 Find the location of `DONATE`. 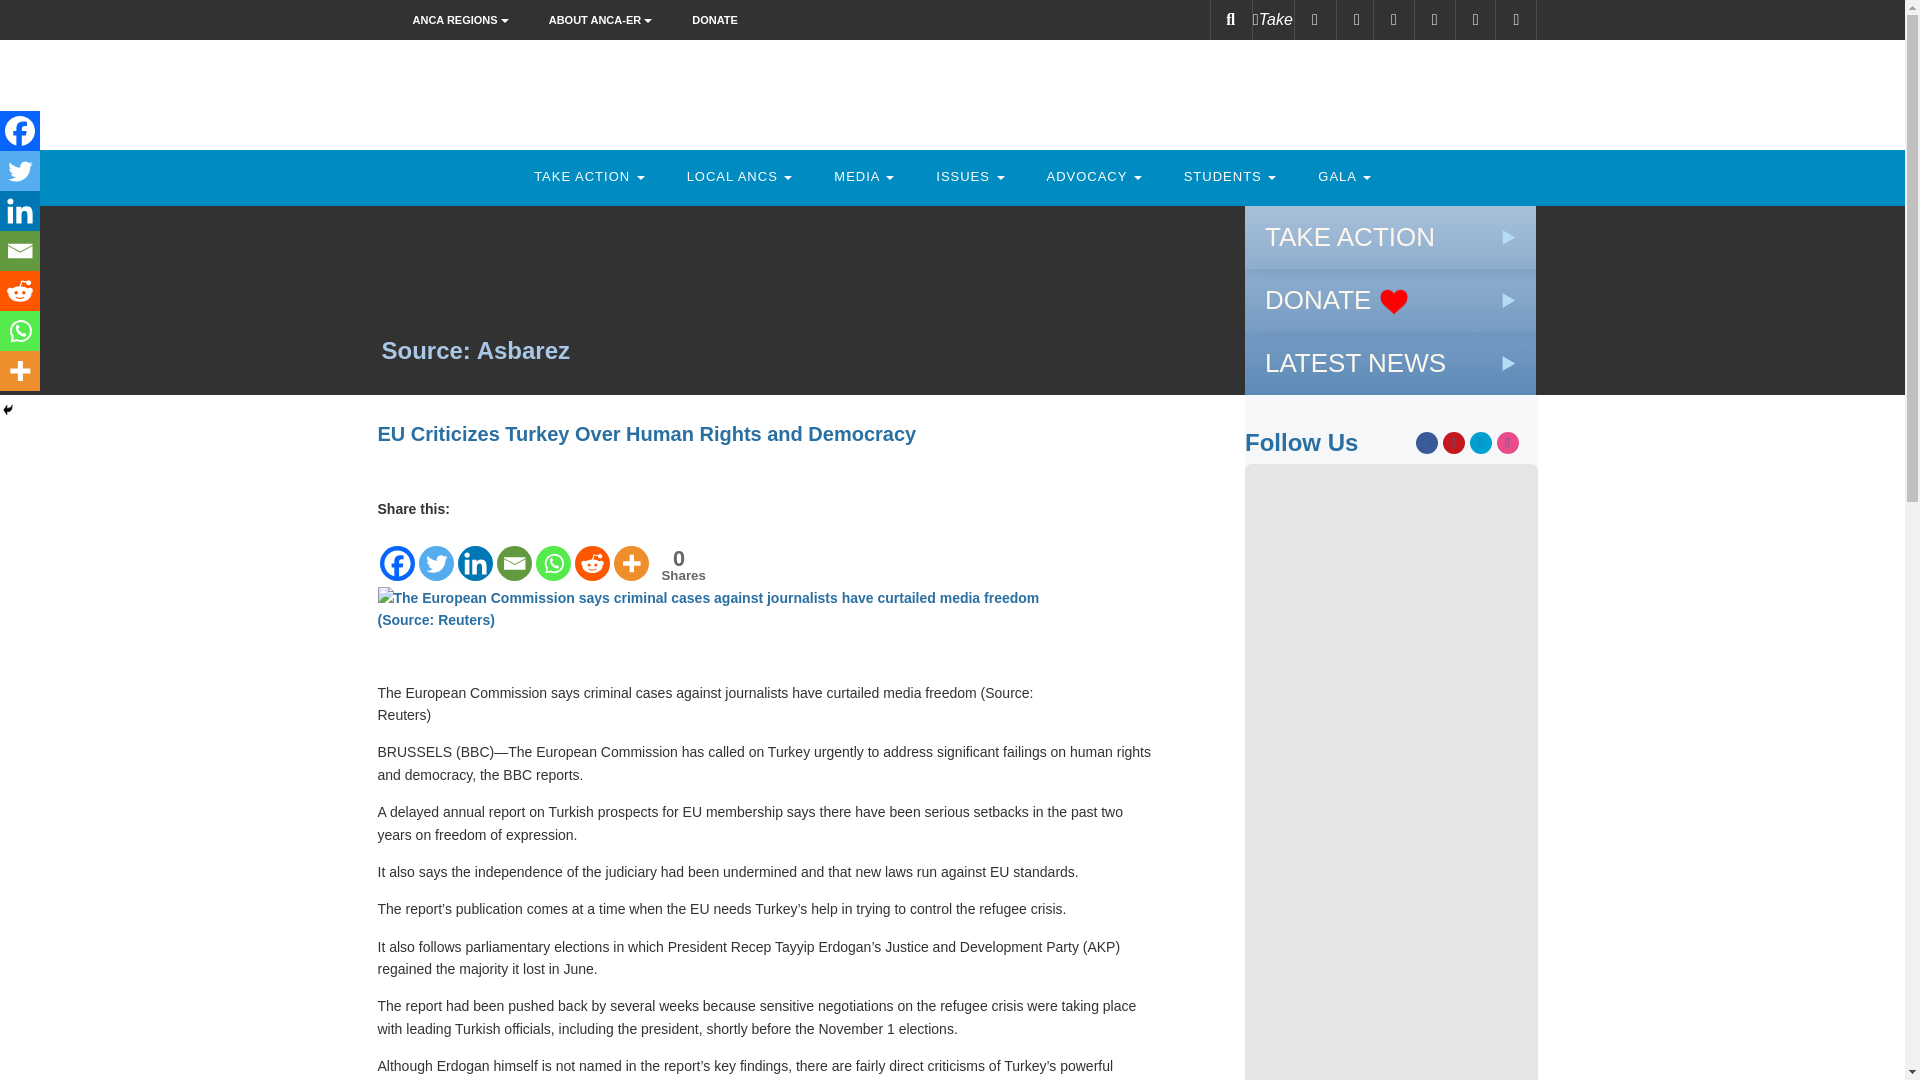

DONATE is located at coordinates (714, 20).